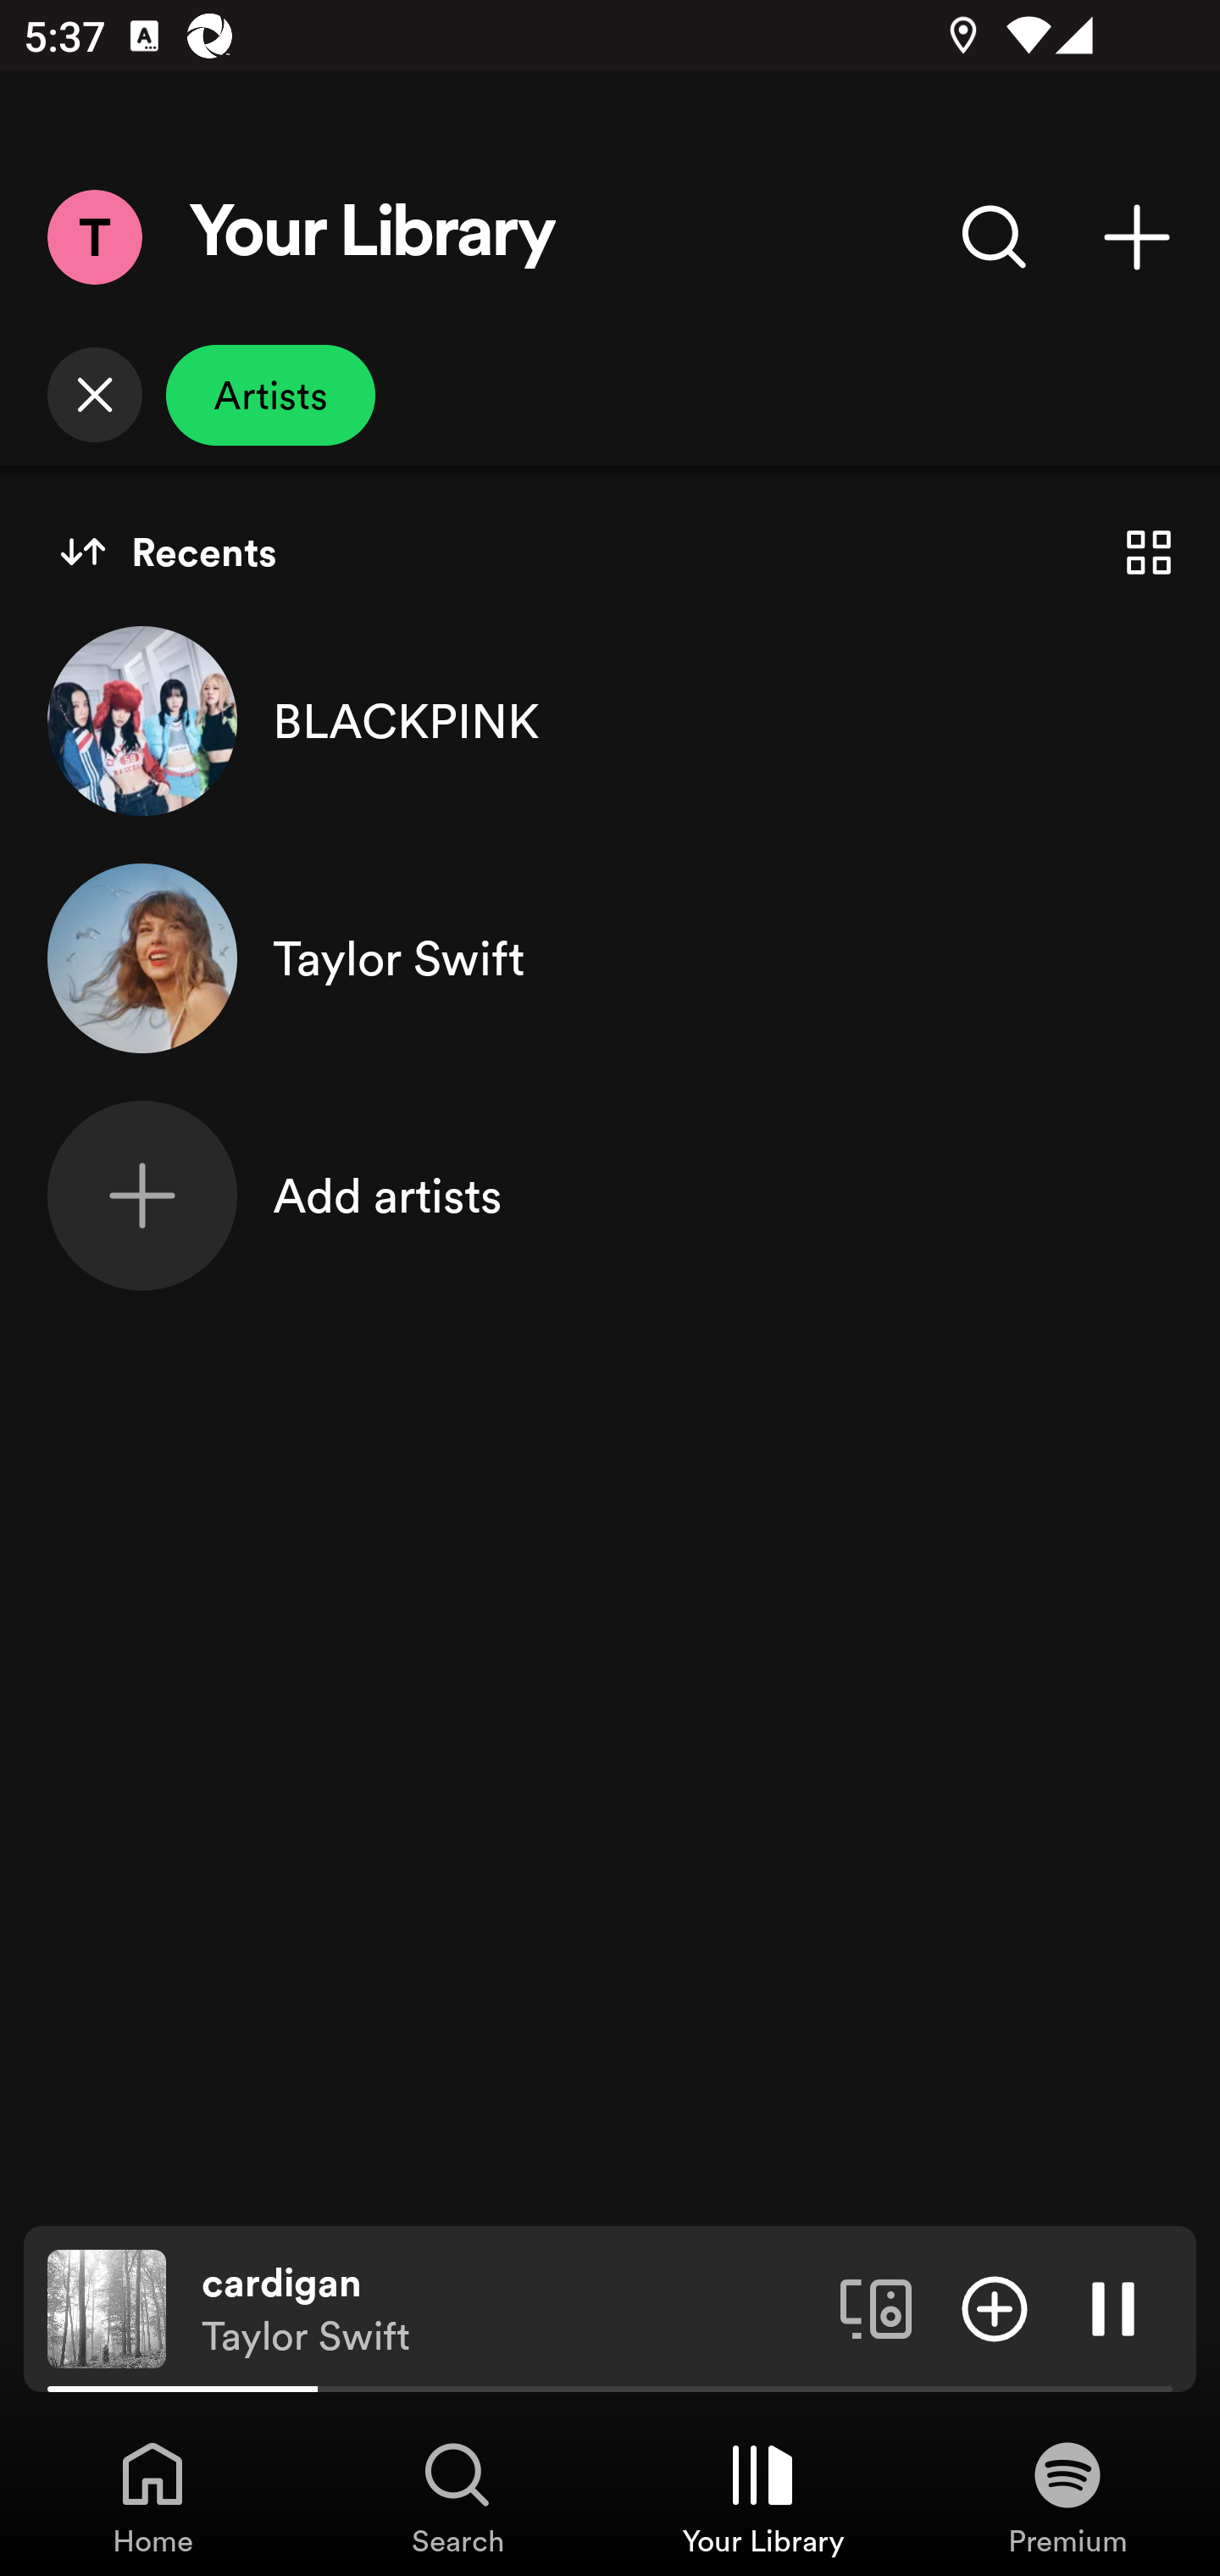 This screenshot has width=1220, height=2576. What do you see at coordinates (168, 552) in the screenshot?
I see `Recents` at bounding box center [168, 552].